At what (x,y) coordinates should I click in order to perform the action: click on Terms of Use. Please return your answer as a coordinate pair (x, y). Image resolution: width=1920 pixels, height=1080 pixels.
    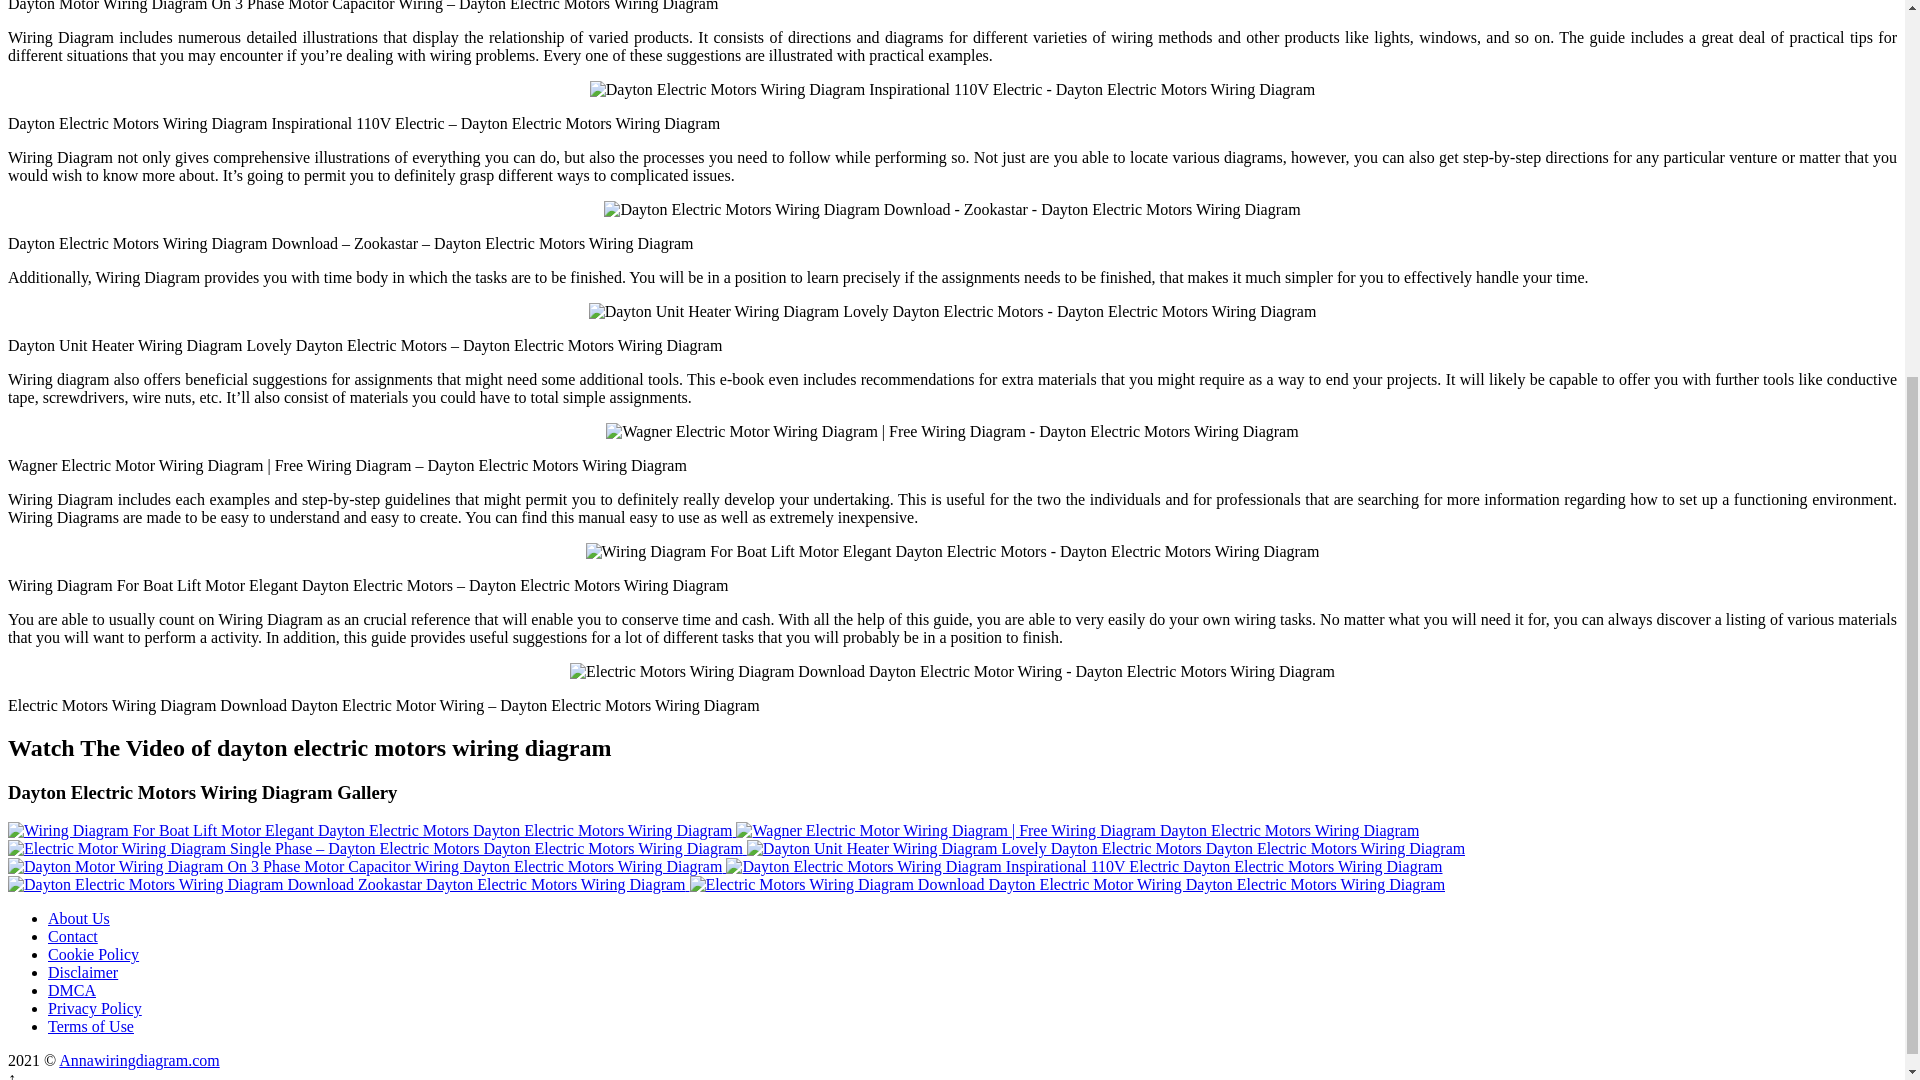
    Looking at the image, I should click on (91, 1026).